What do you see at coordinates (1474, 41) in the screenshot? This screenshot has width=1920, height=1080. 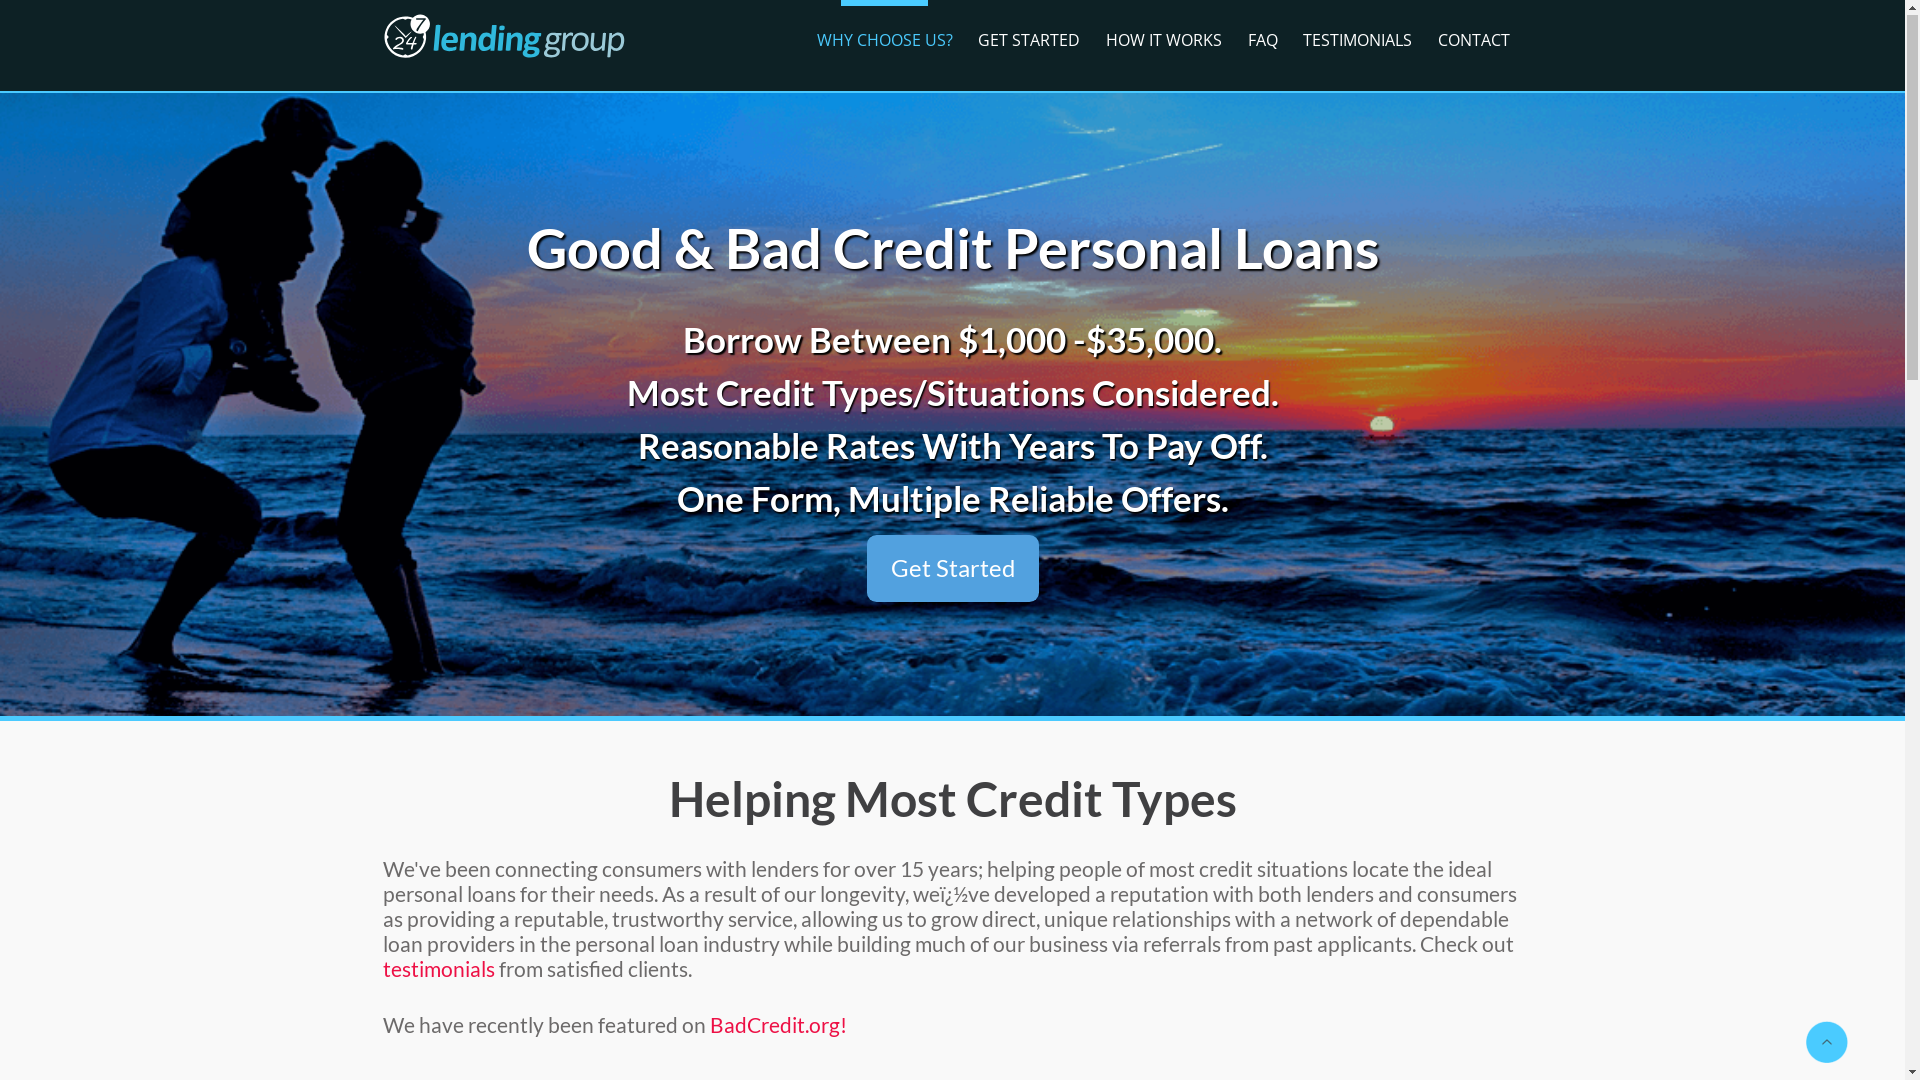 I see `CONTACT` at bounding box center [1474, 41].